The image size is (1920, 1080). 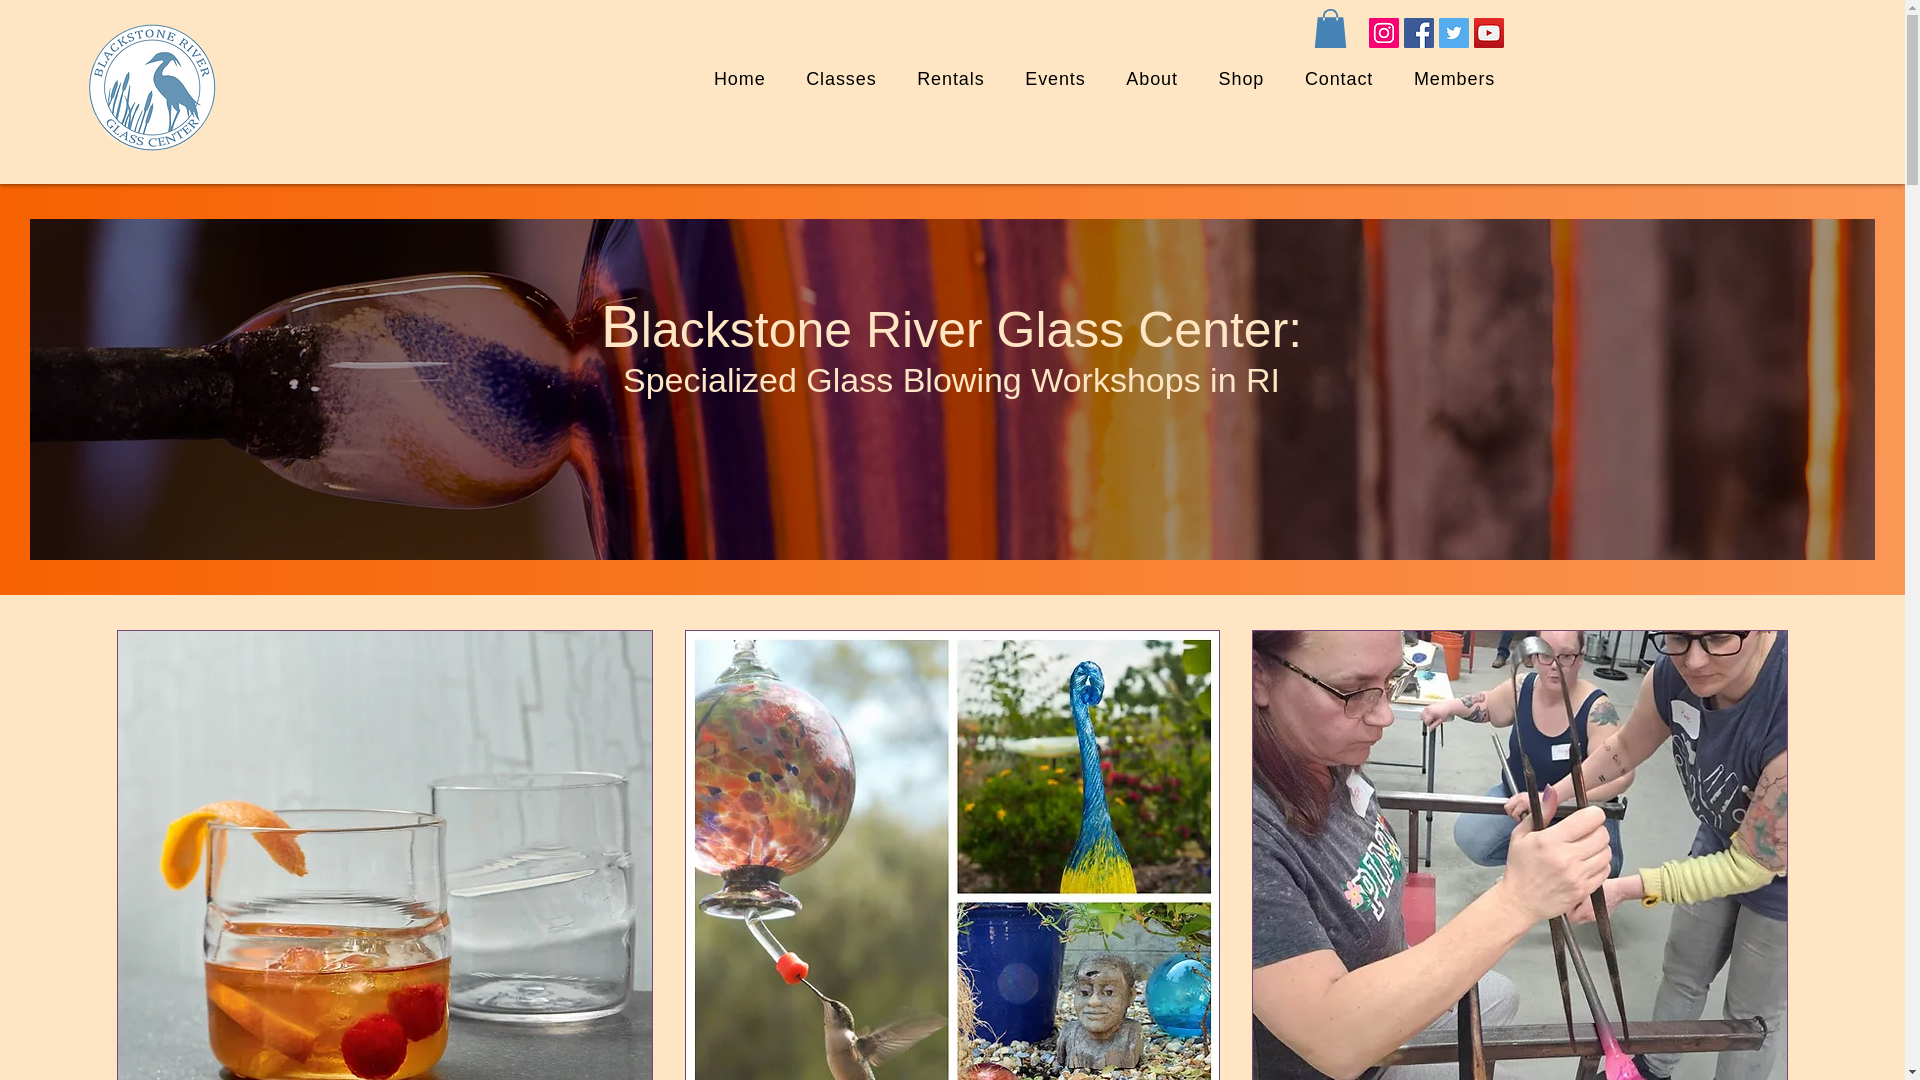 I want to click on Contact, so click(x=1338, y=79).